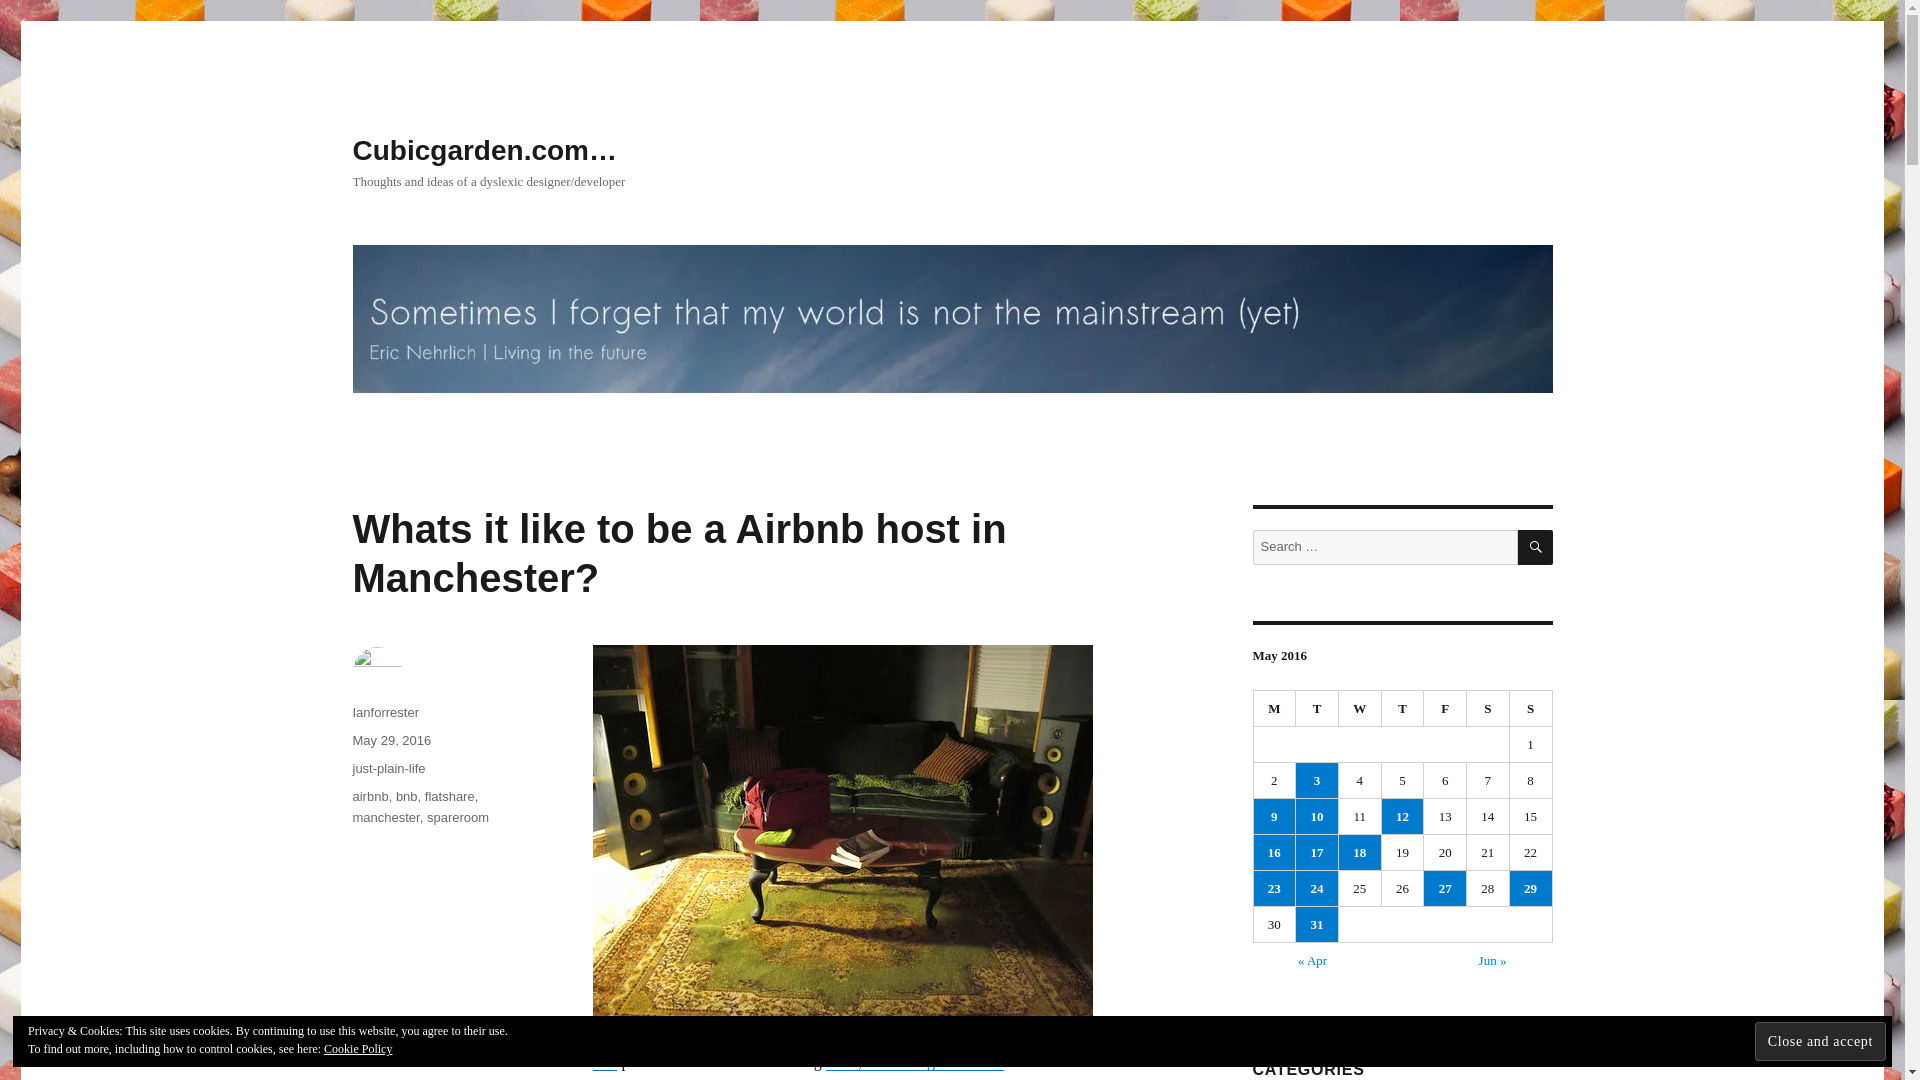 Image resolution: width=1920 pixels, height=1080 pixels. I want to click on spareroom, so click(458, 818).